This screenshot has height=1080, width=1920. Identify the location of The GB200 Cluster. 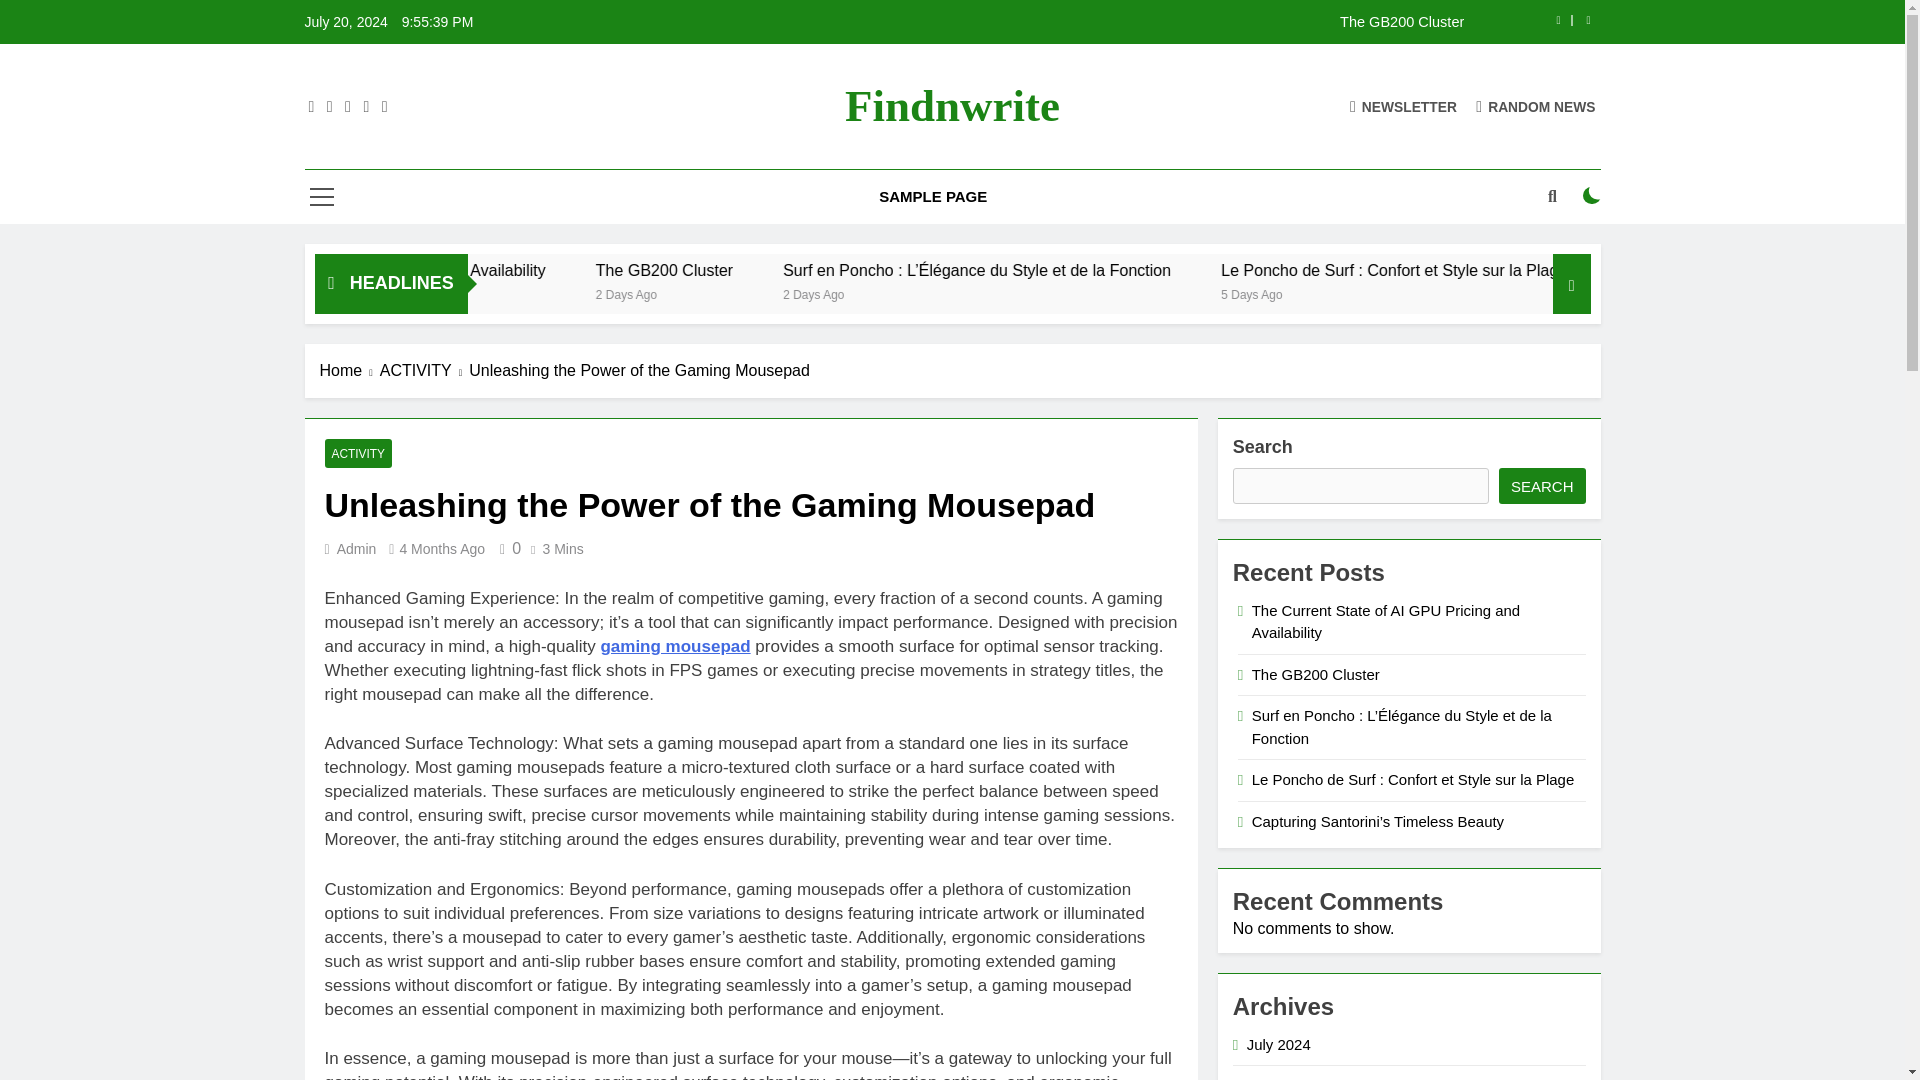
(858, 270).